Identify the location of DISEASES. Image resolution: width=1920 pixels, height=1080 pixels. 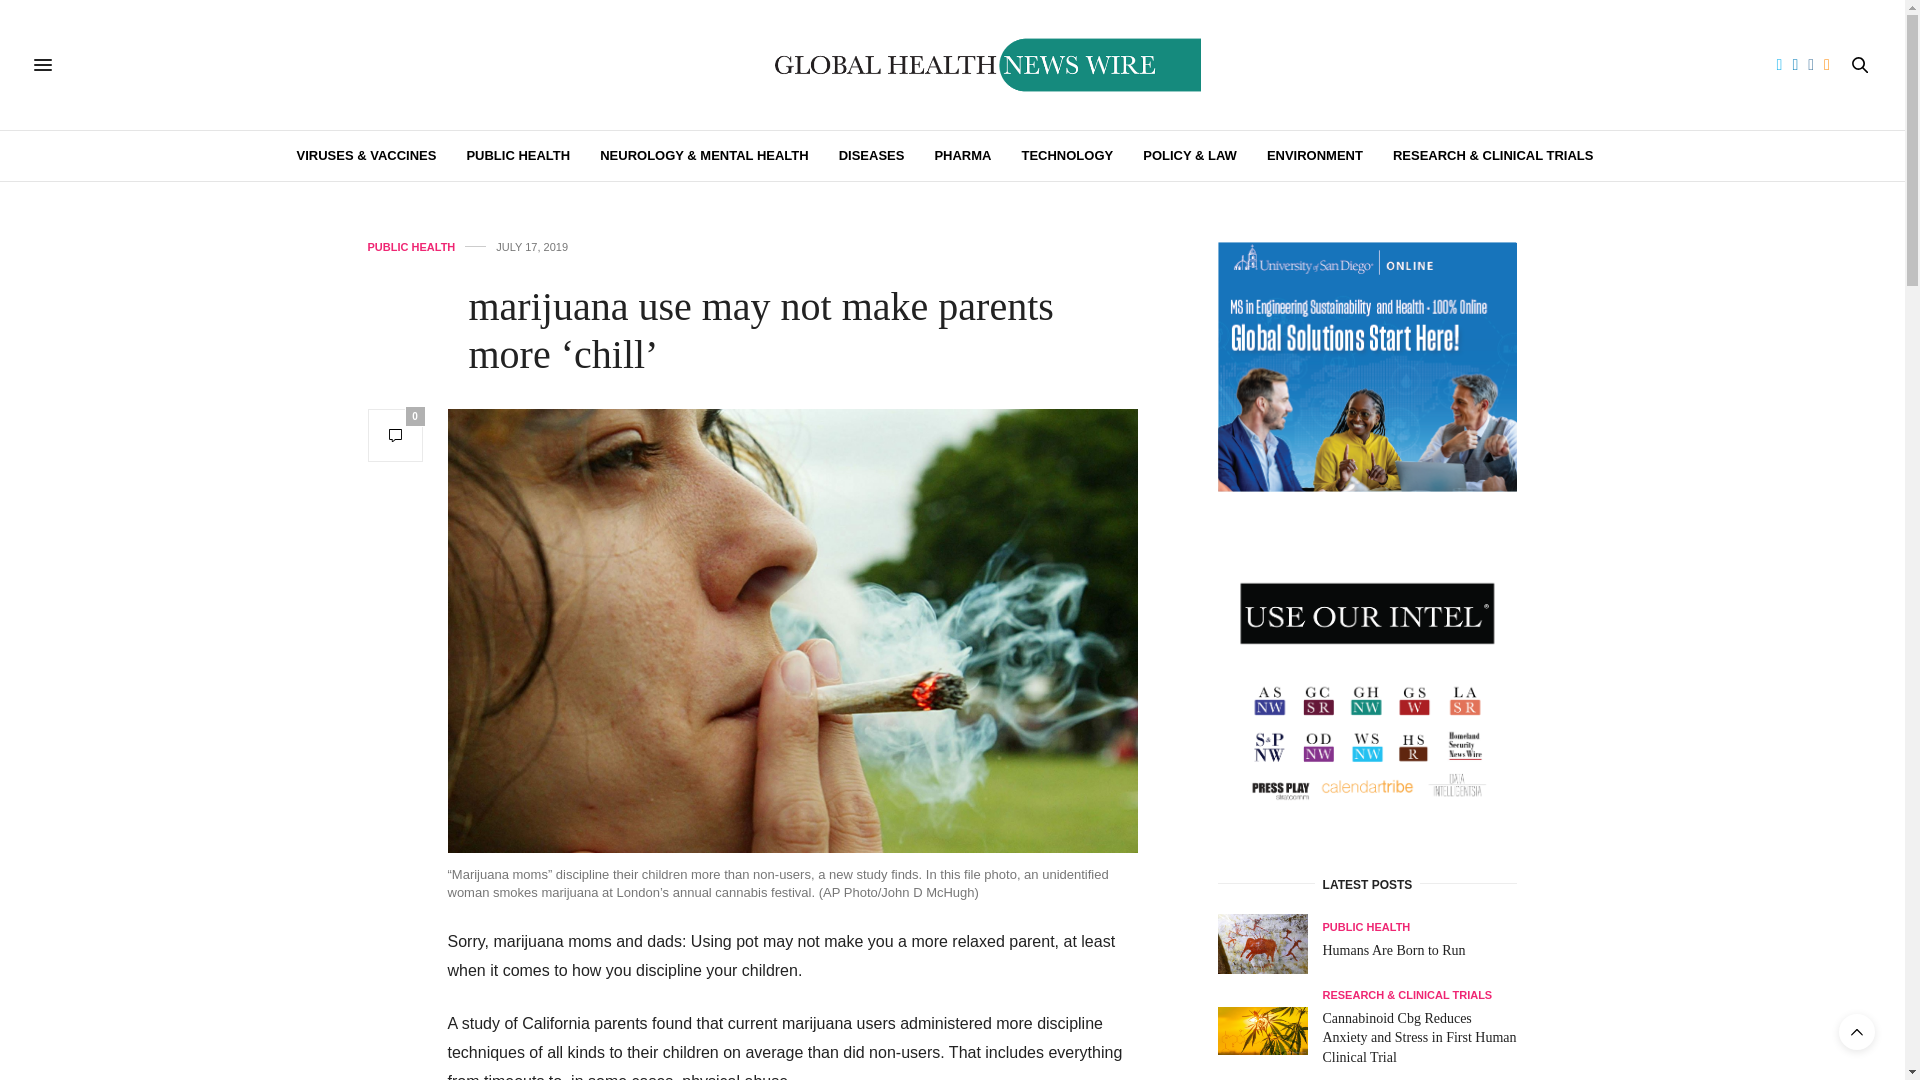
(872, 156).